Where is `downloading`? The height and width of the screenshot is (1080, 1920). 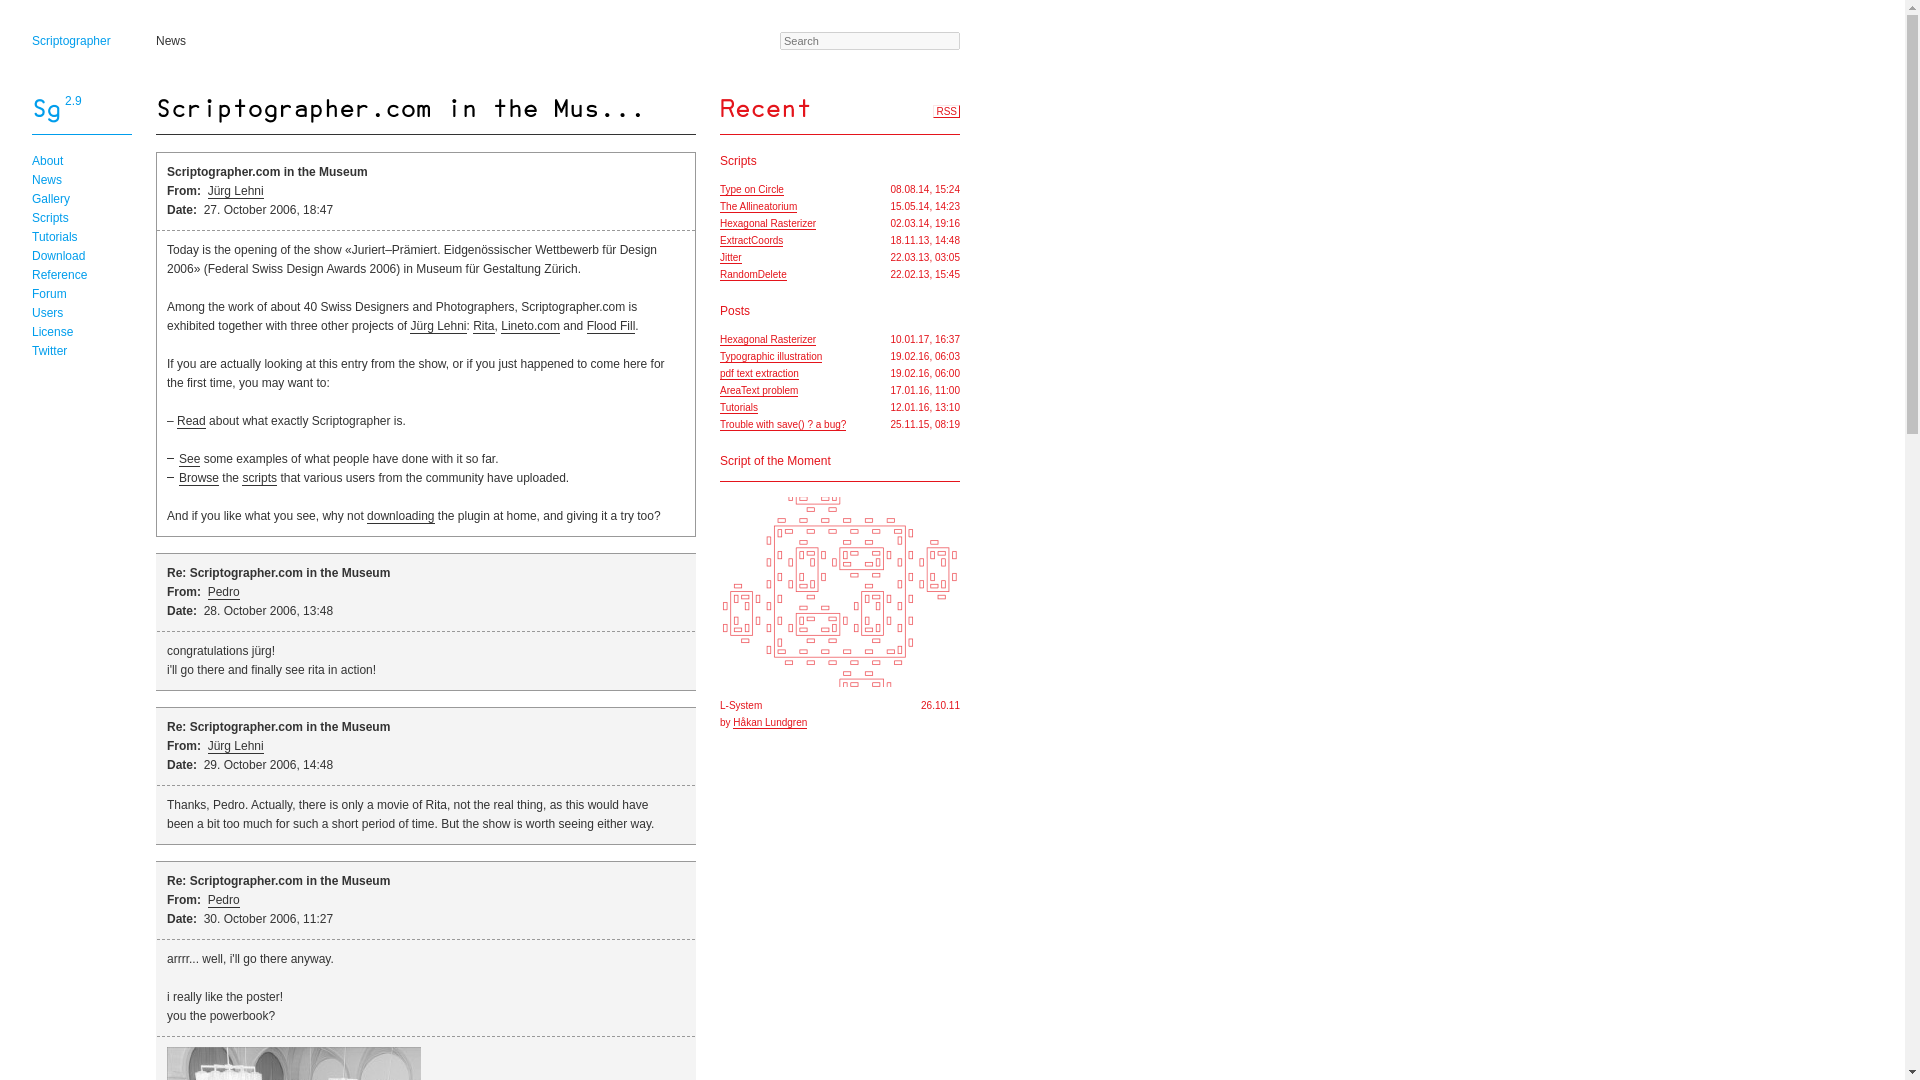 downloading is located at coordinates (400, 516).